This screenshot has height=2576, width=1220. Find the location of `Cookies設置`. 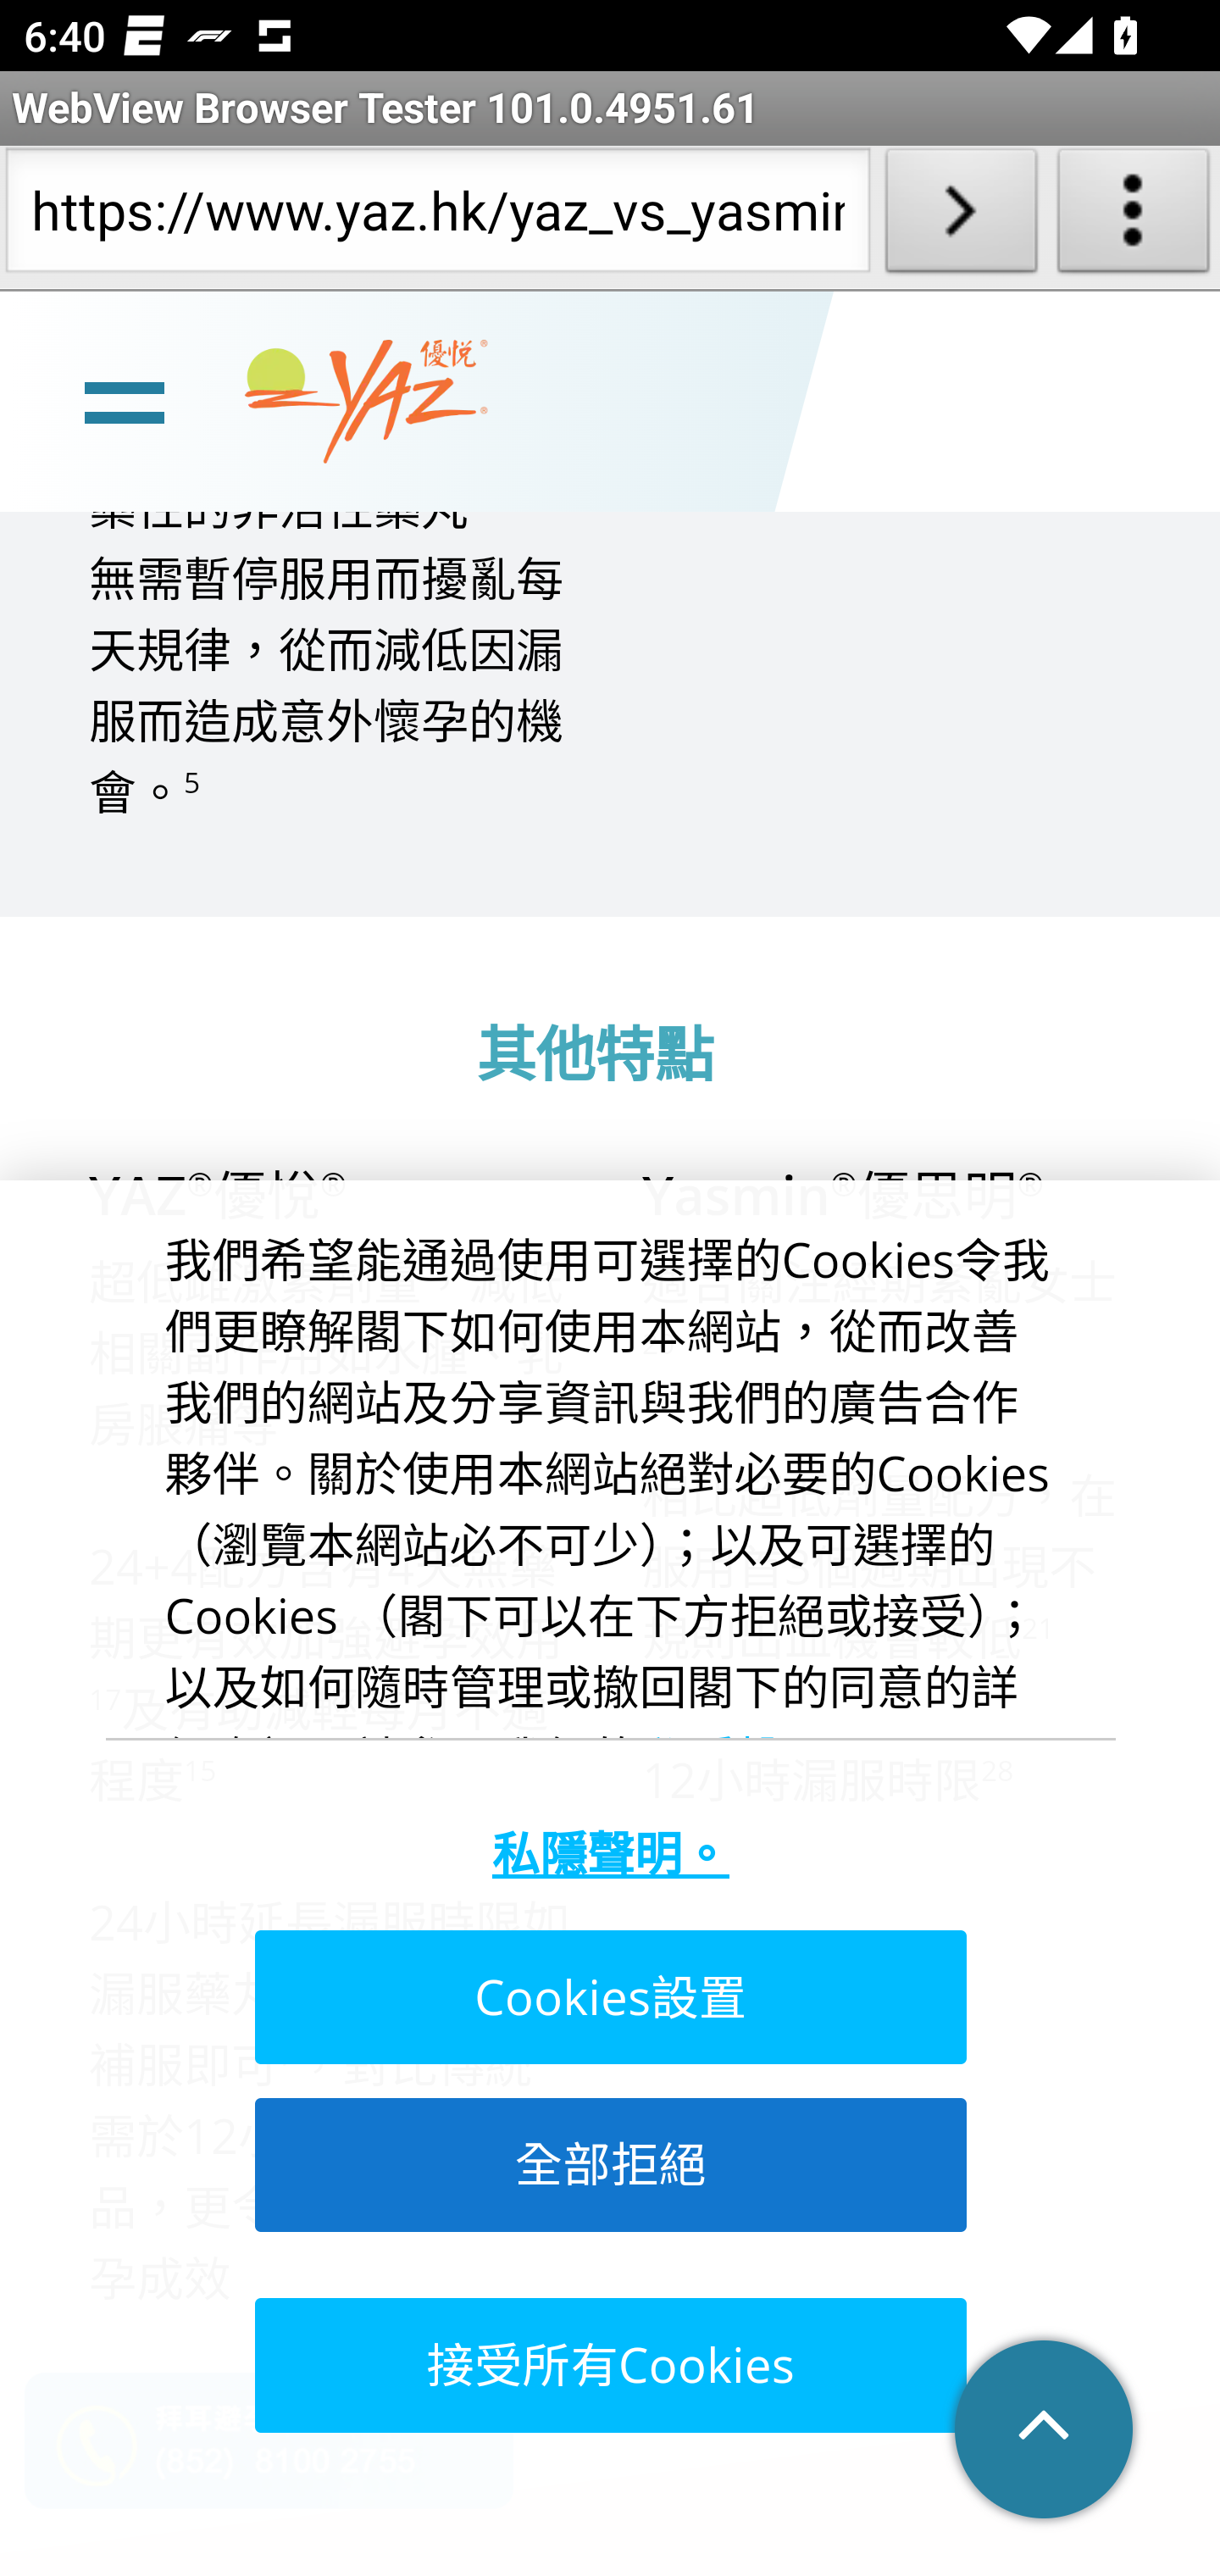

Cookies設置 is located at coordinates (608, 2000).